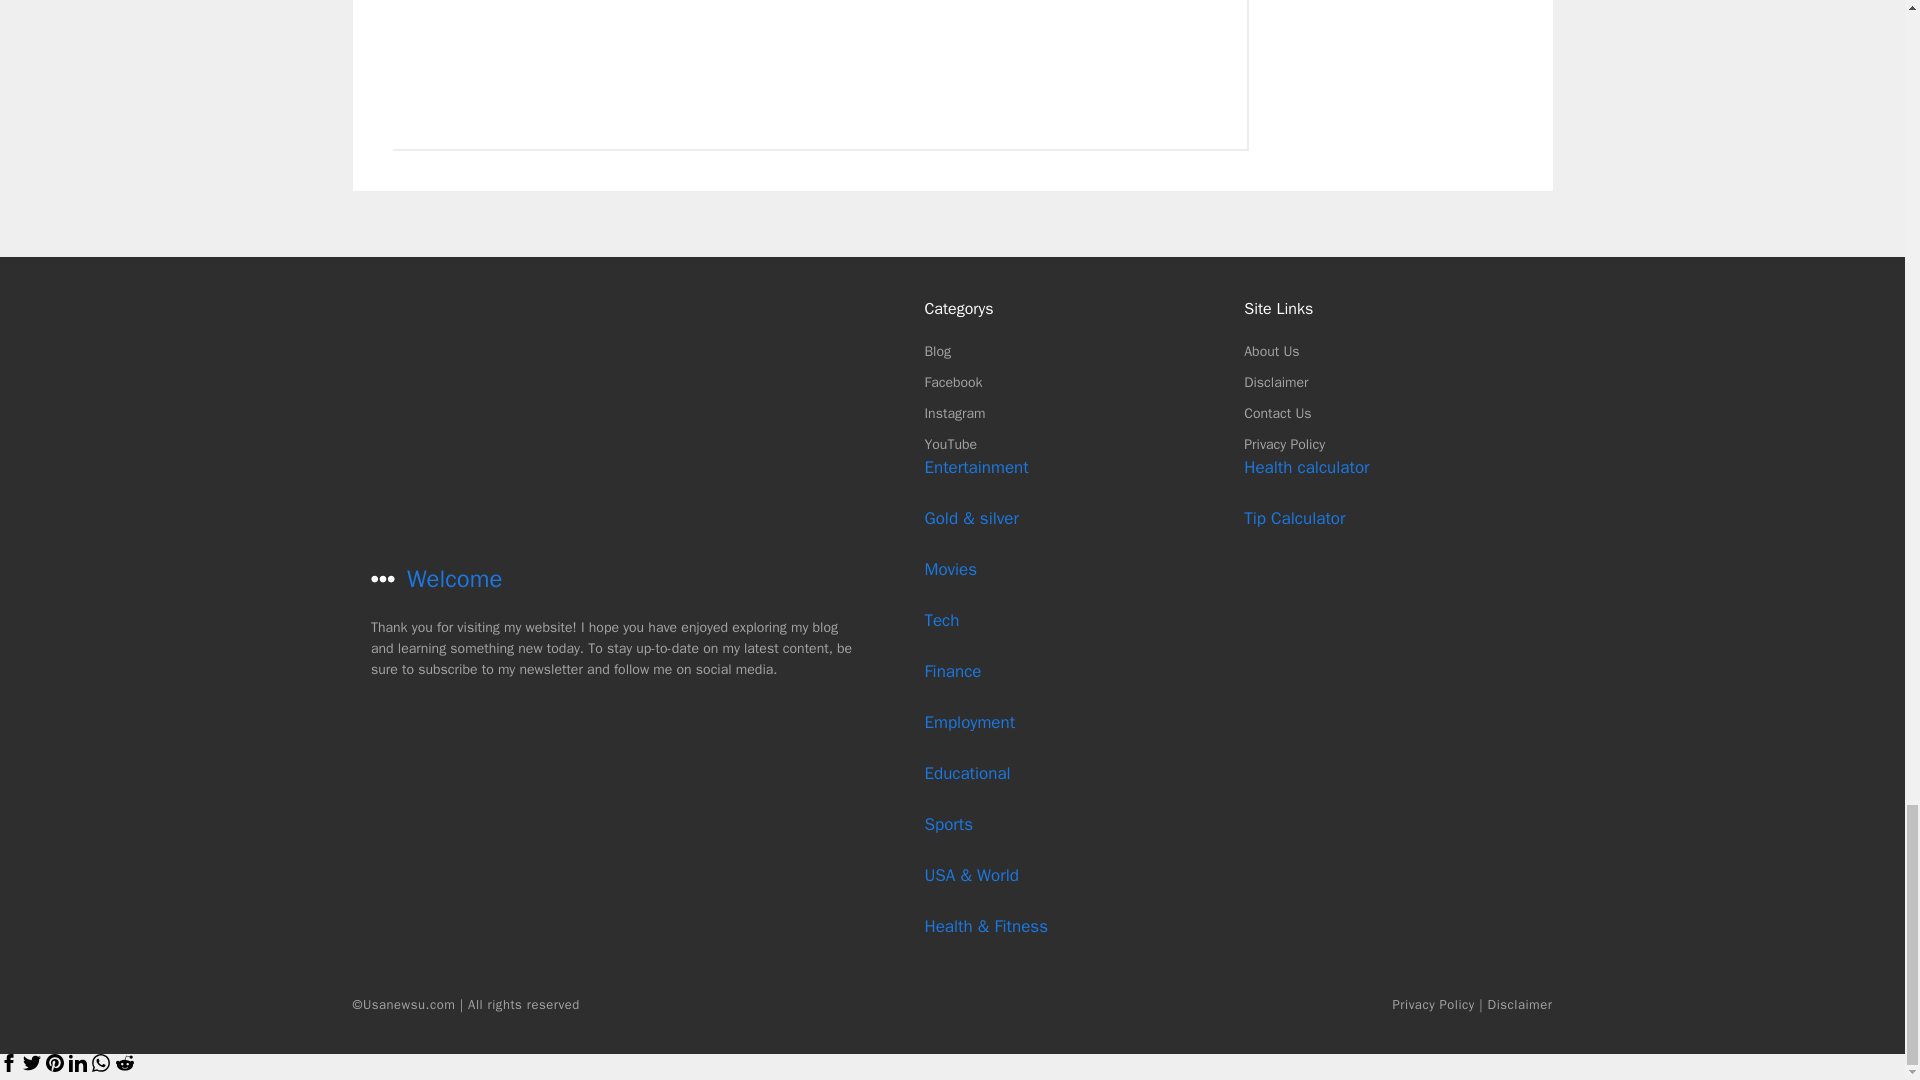 The width and height of the screenshot is (1920, 1080). What do you see at coordinates (818, 70) in the screenshot?
I see `Comment Form` at bounding box center [818, 70].